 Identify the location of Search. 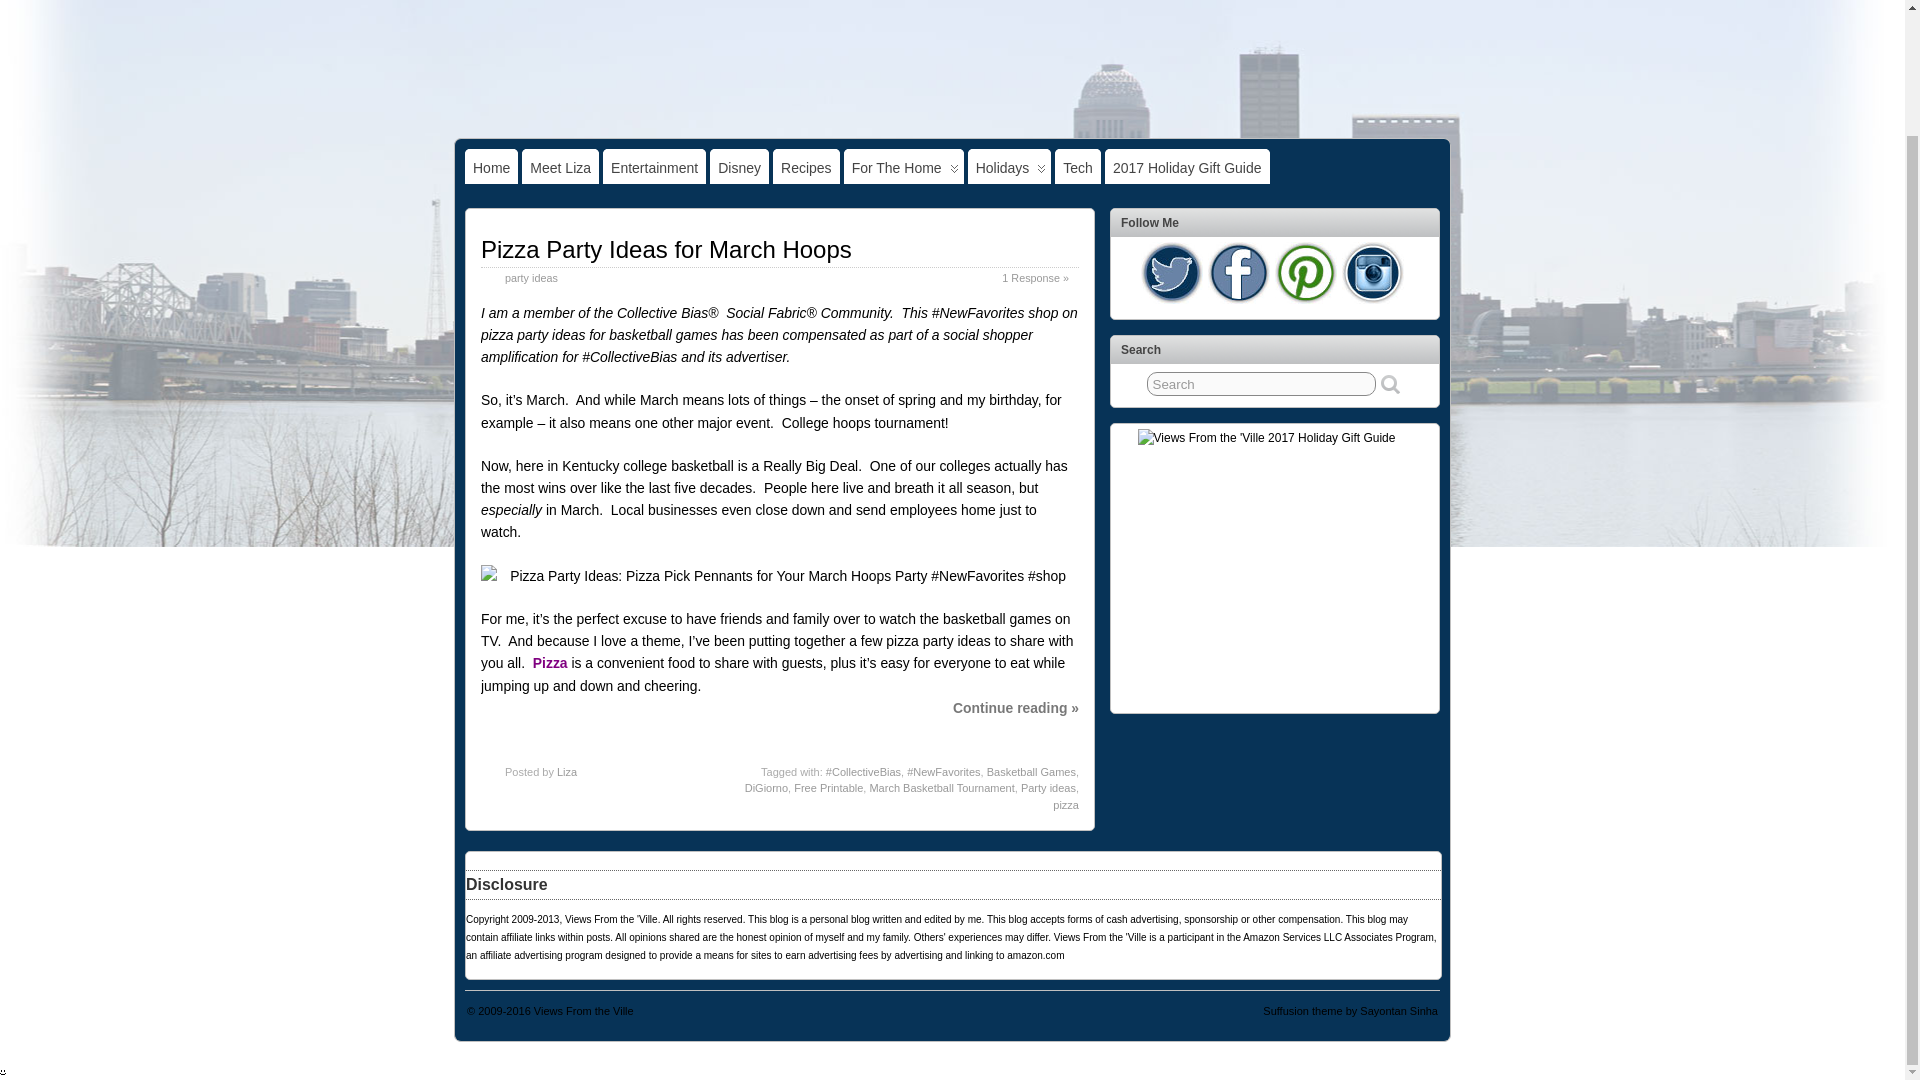
(1261, 384).